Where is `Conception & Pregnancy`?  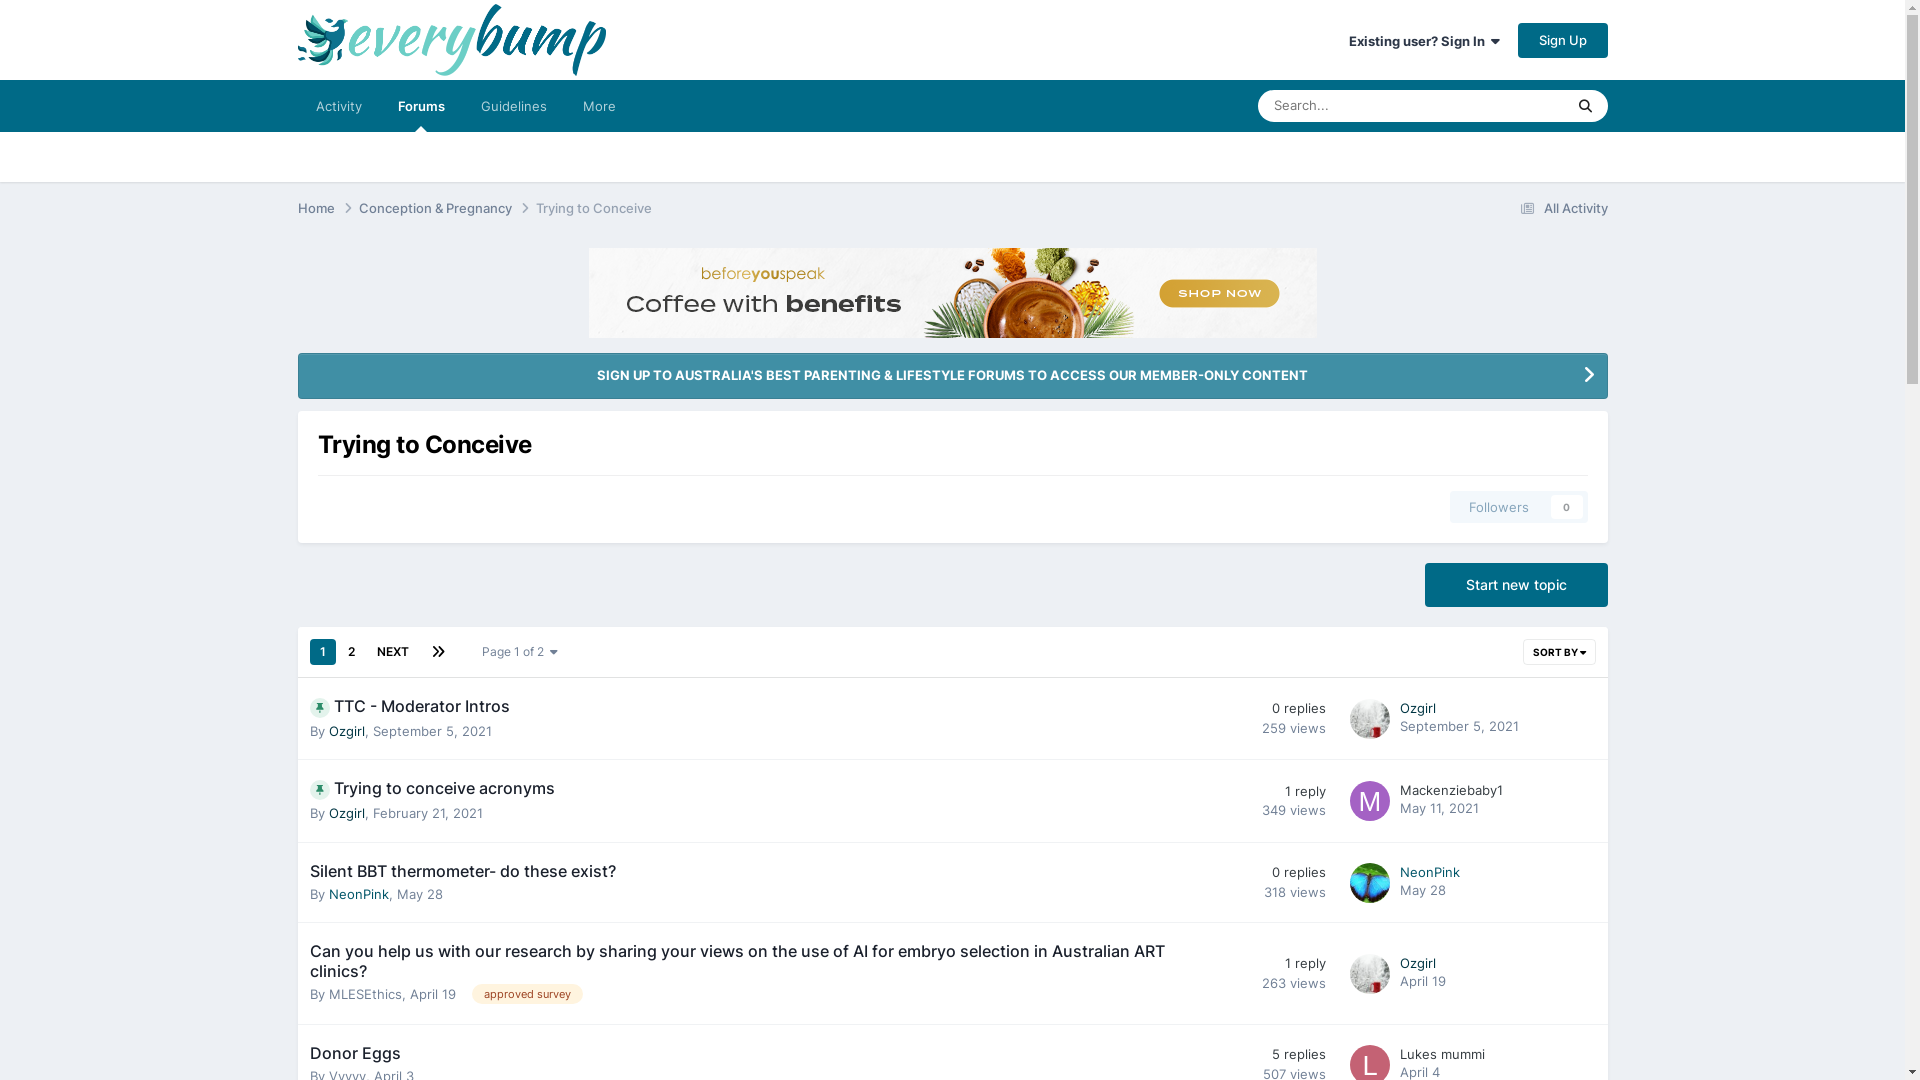
Conception & Pregnancy is located at coordinates (446, 209).